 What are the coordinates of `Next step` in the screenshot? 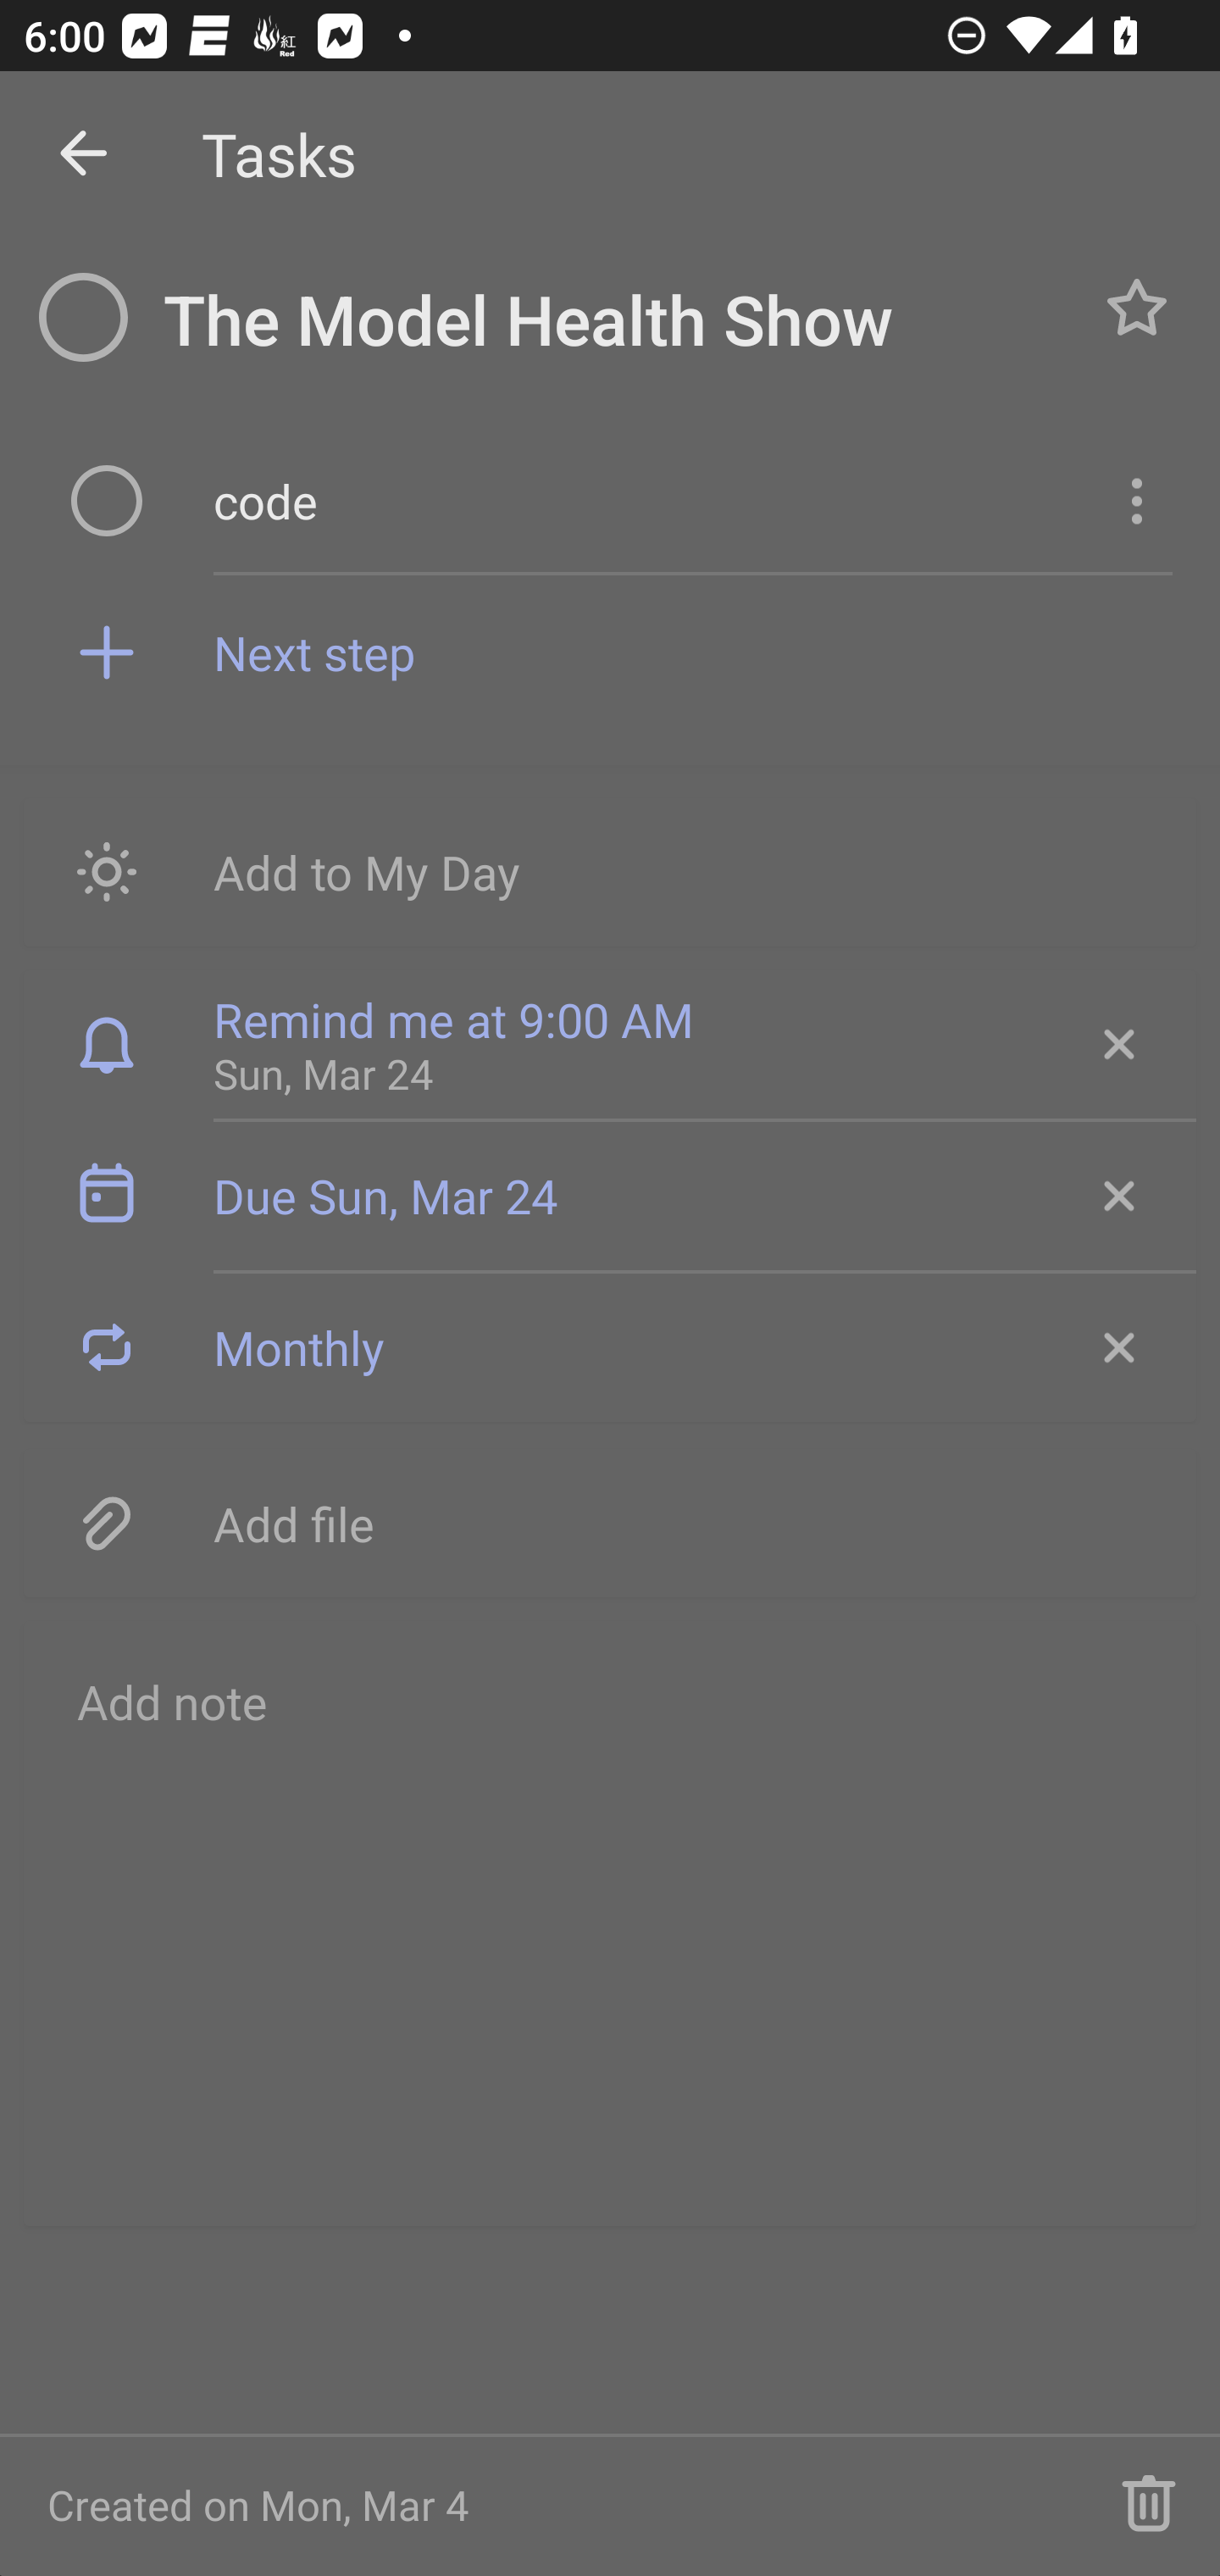 It's located at (692, 651).